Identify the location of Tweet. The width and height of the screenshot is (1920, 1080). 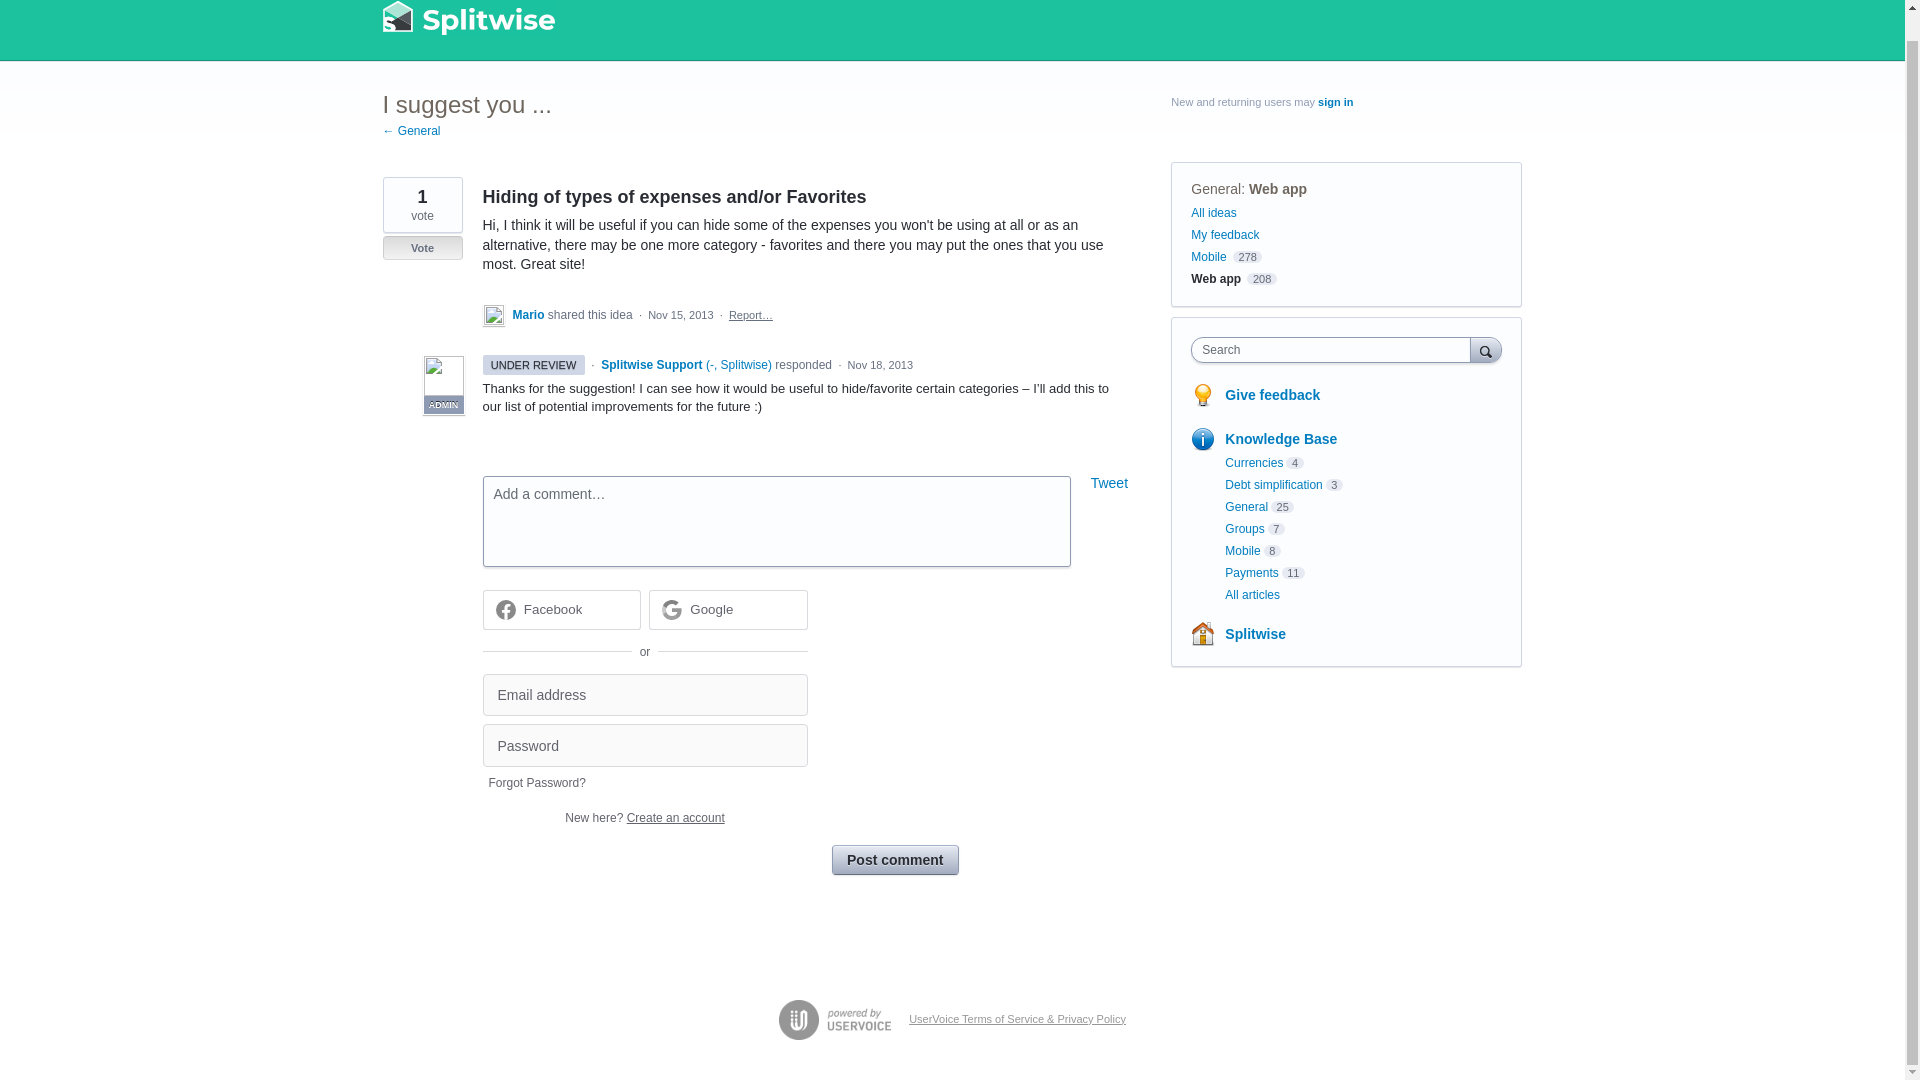
(1109, 483).